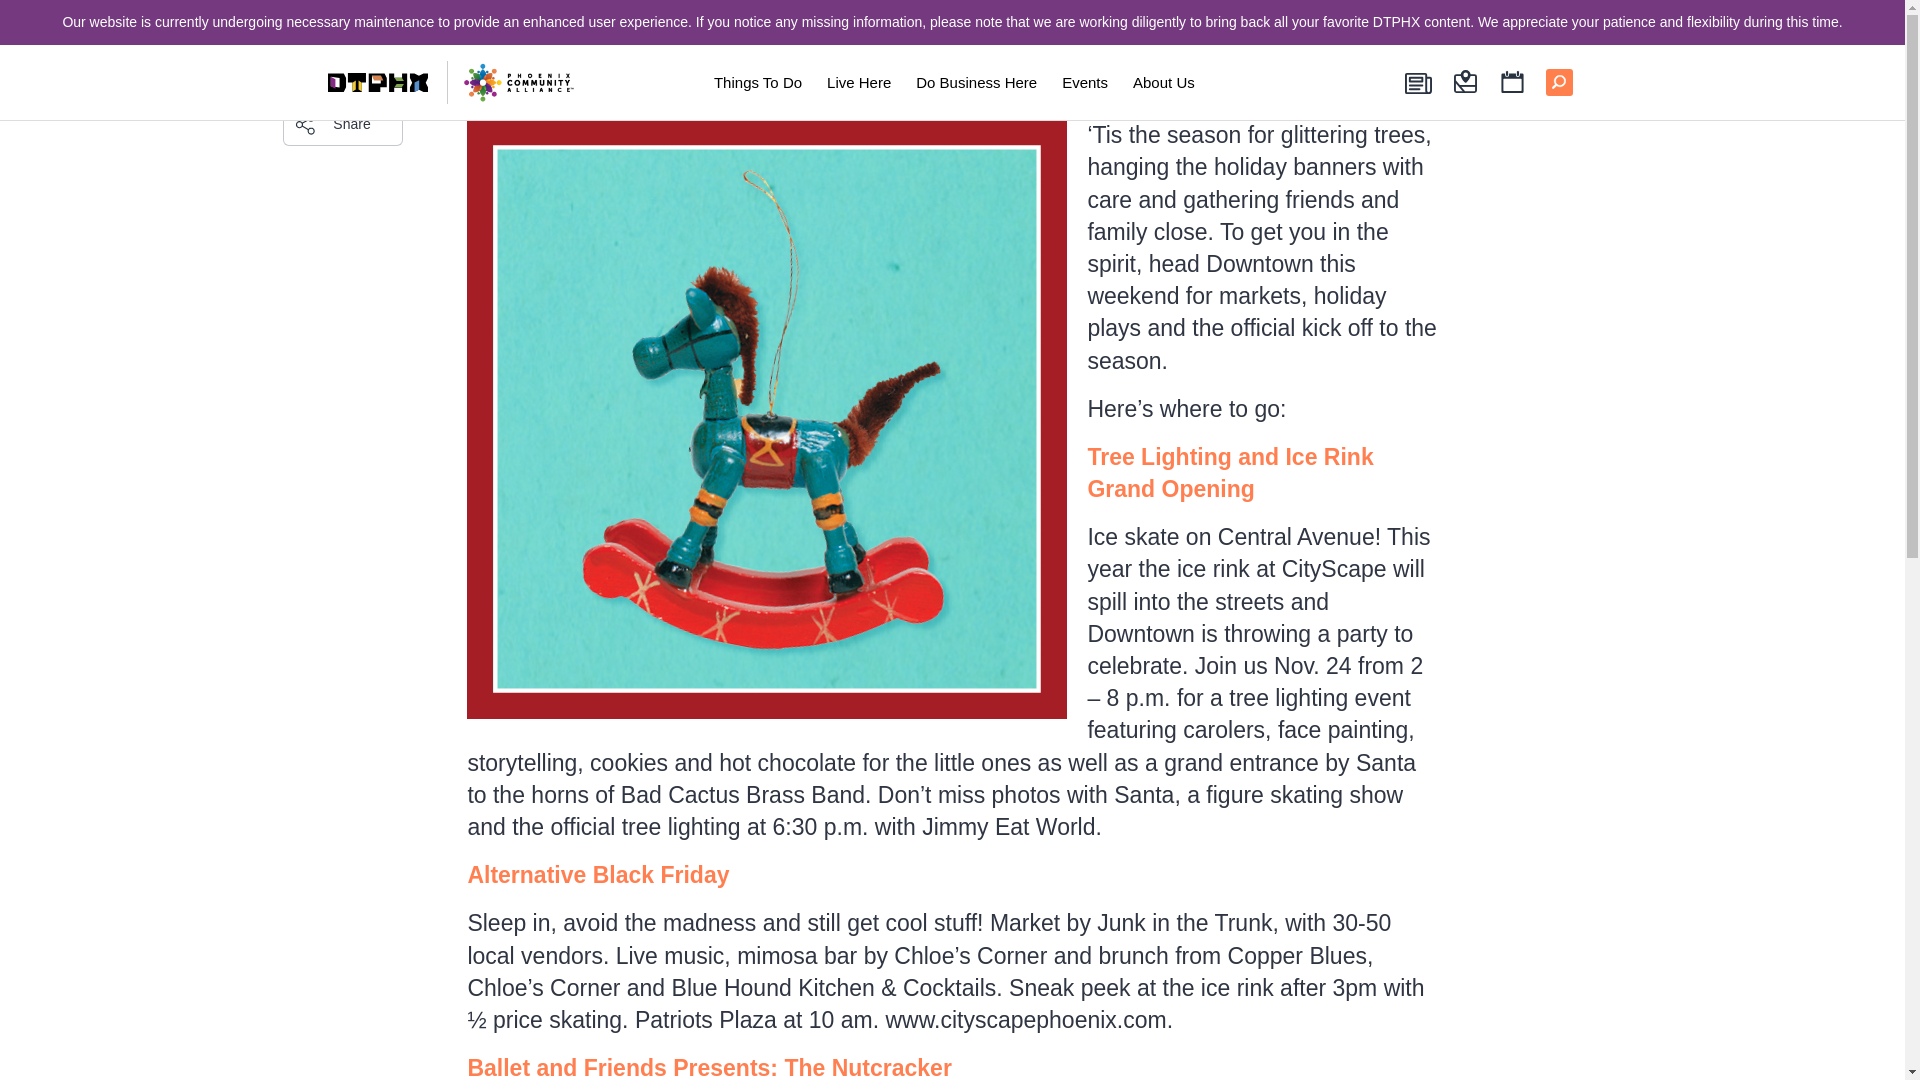 The height and width of the screenshot is (1080, 1920). Describe the element at coordinates (1164, 82) in the screenshot. I see `About Us` at that location.